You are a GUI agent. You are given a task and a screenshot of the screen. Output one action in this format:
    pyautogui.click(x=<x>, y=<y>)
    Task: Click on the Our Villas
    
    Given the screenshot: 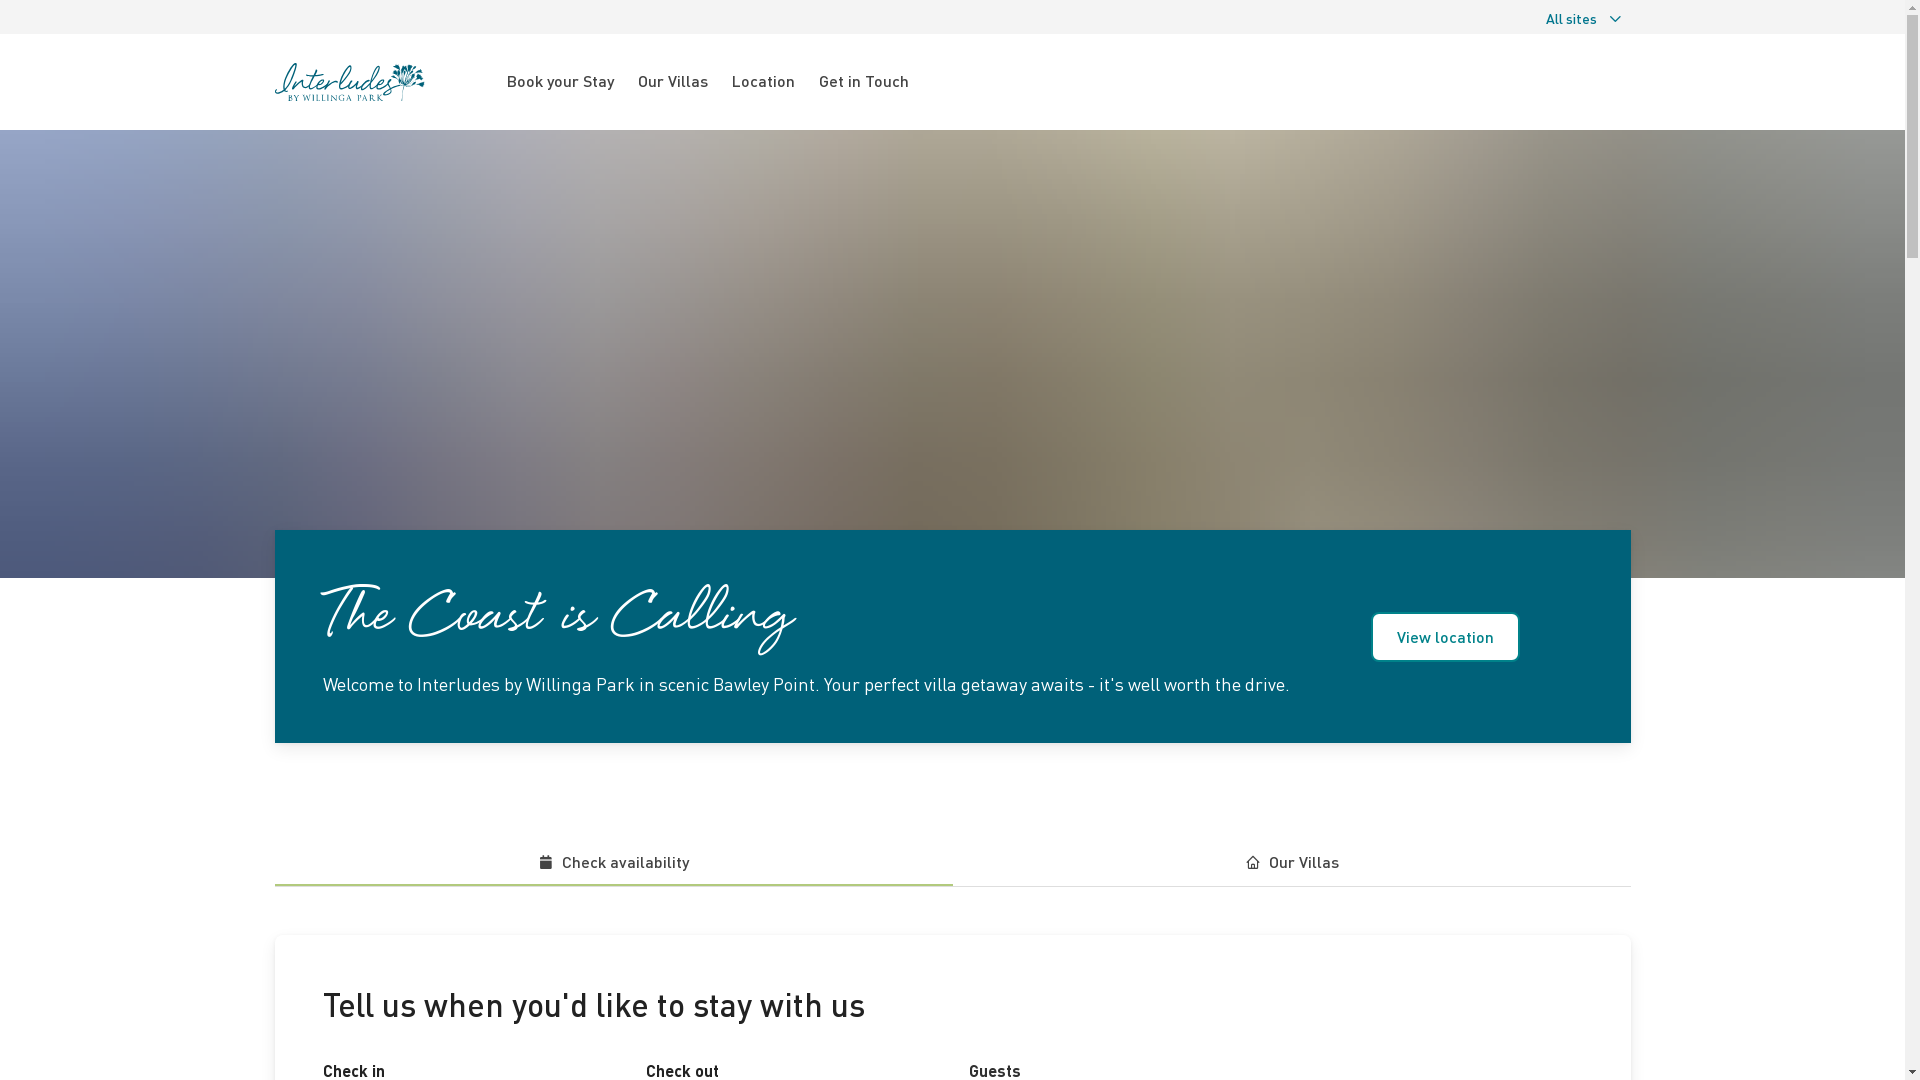 What is the action you would take?
    pyautogui.click(x=673, y=82)
    